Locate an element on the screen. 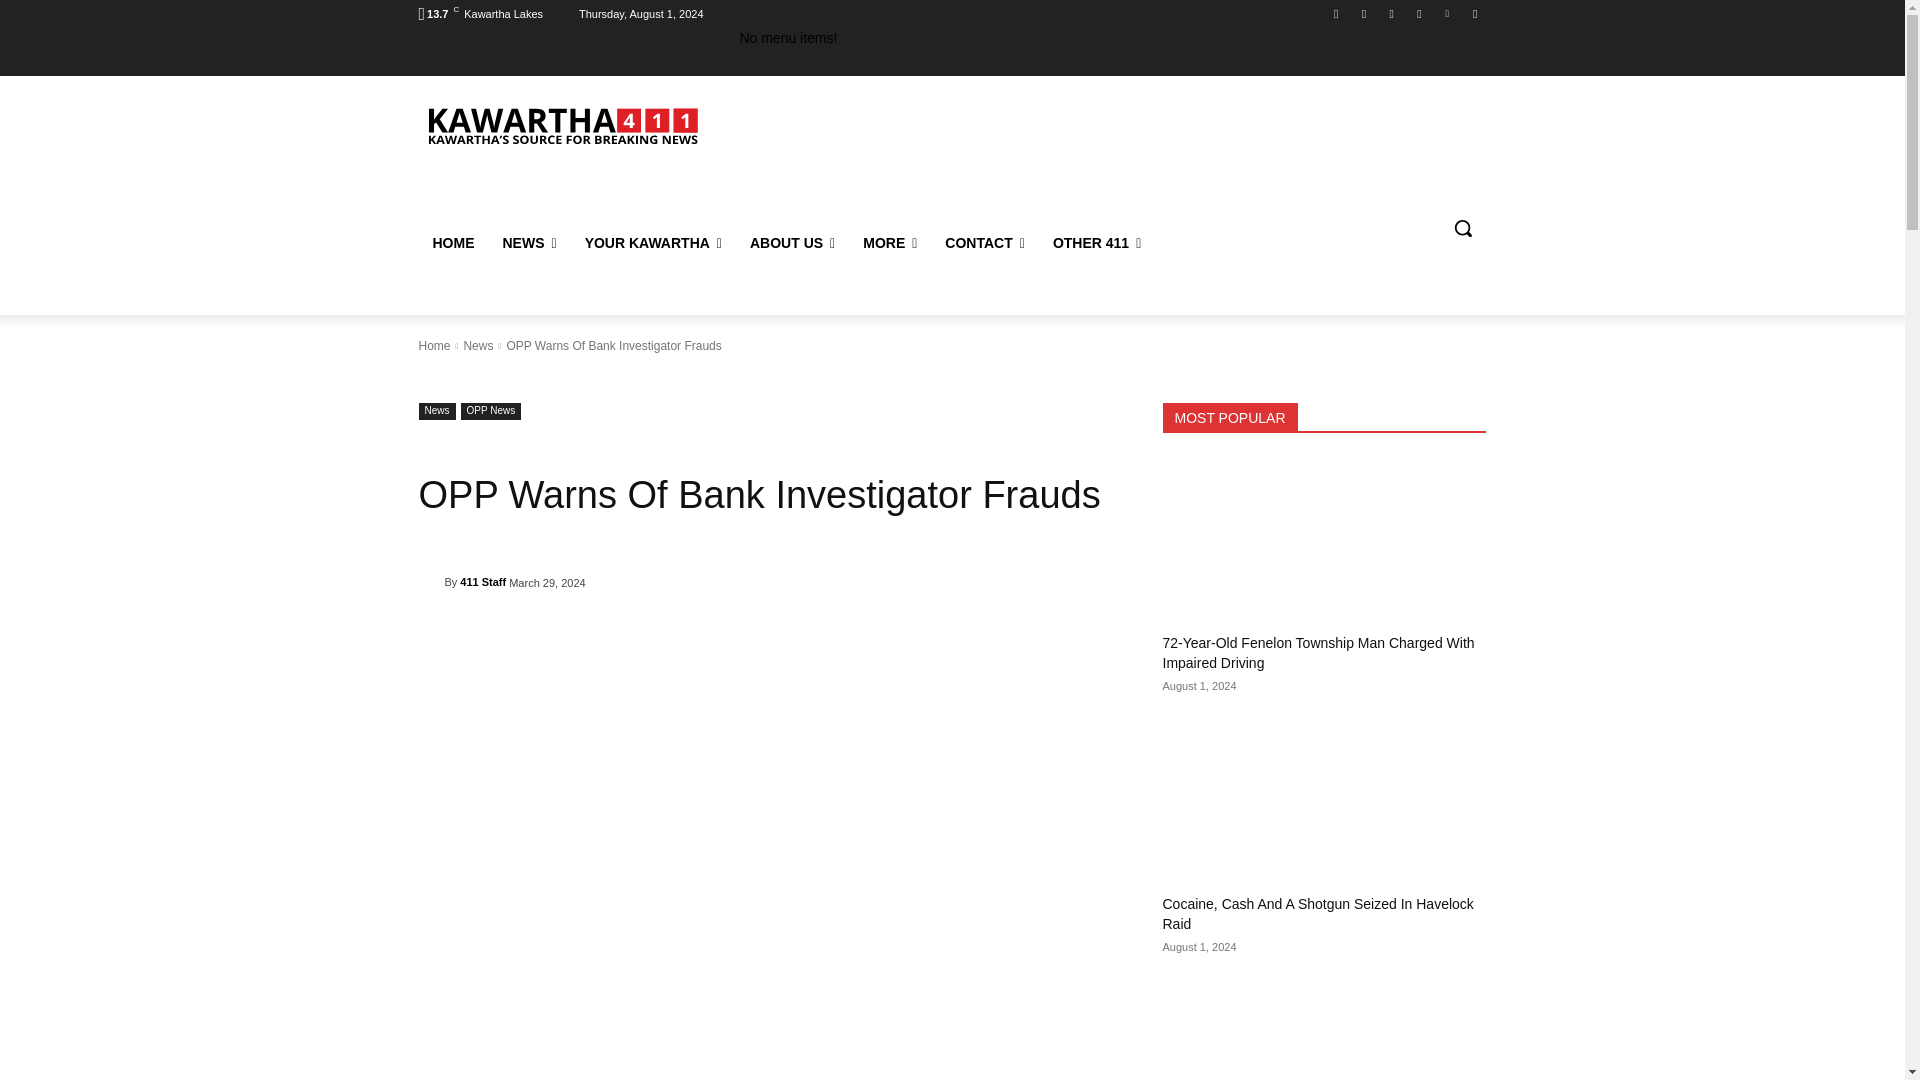 This screenshot has height=1080, width=1920. Youtube is located at coordinates (1474, 13).